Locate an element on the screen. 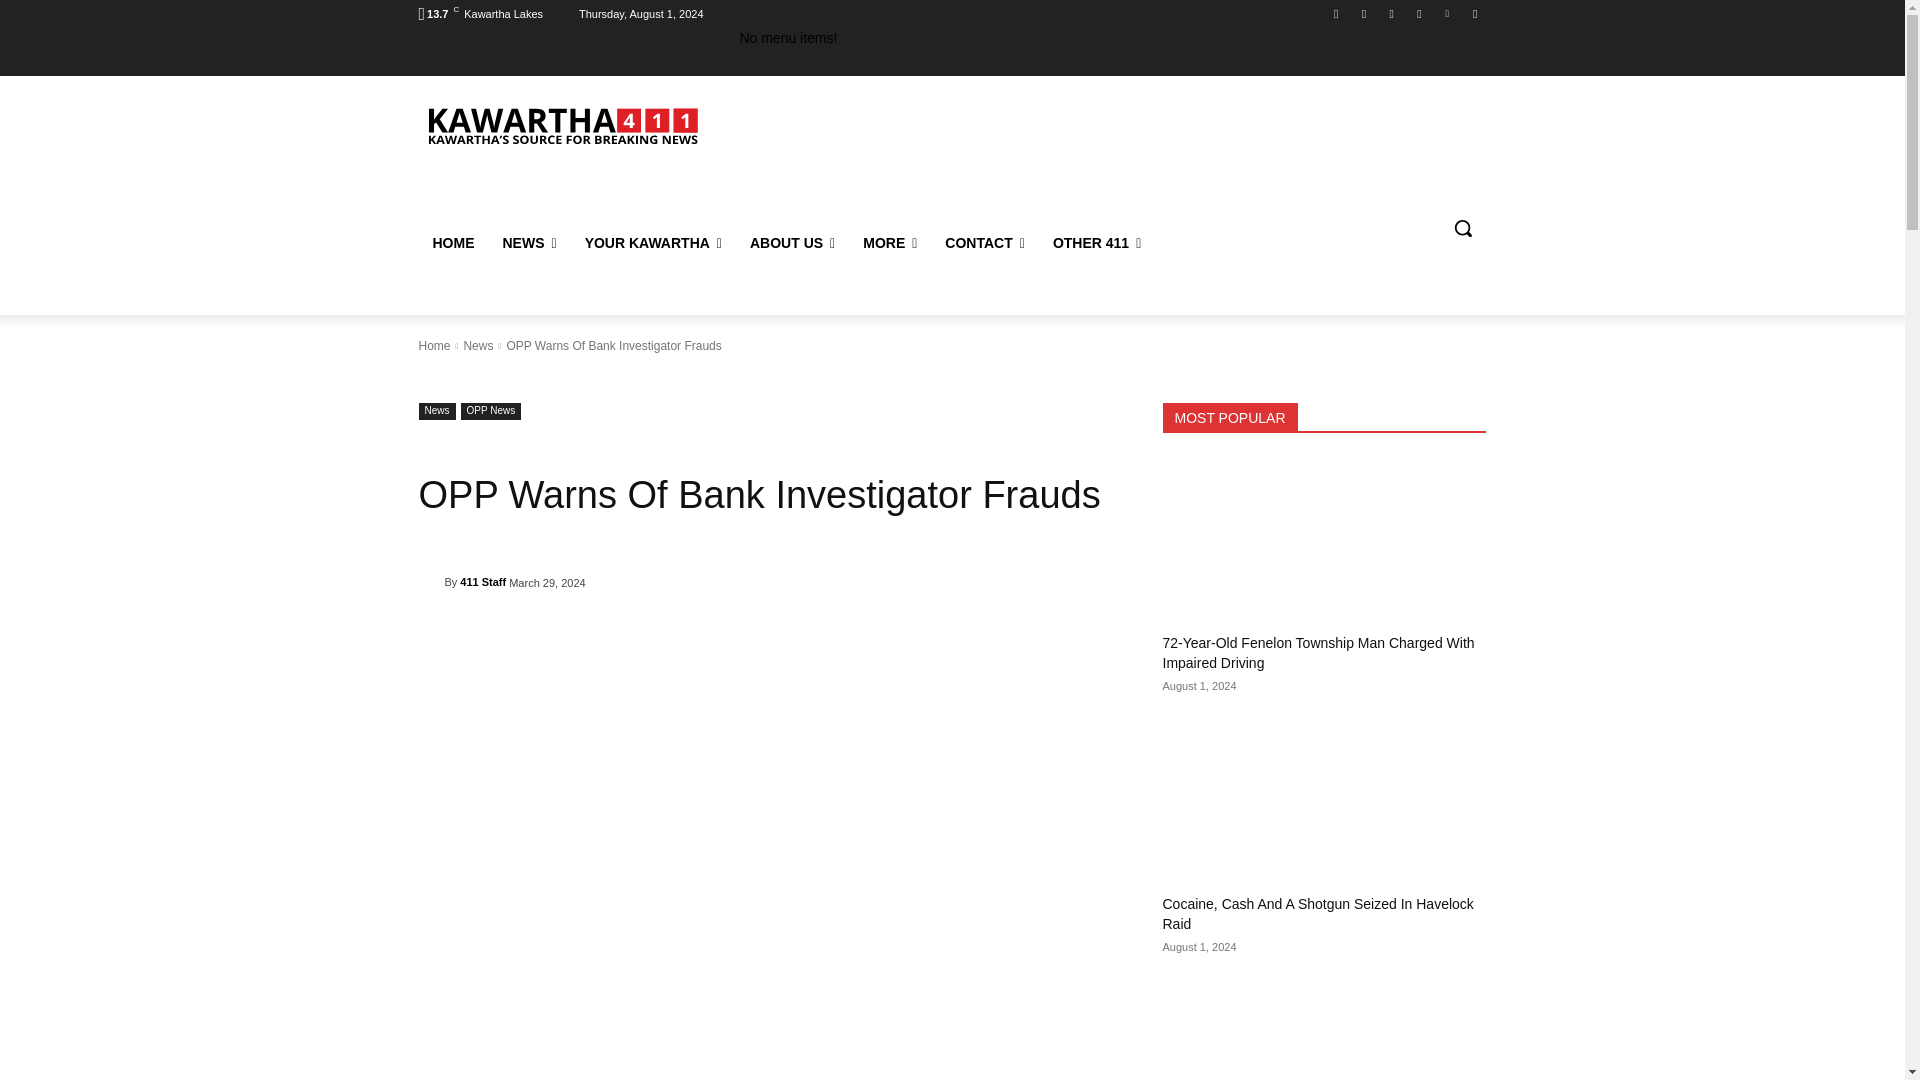 This screenshot has height=1080, width=1920. Youtube is located at coordinates (1474, 13).